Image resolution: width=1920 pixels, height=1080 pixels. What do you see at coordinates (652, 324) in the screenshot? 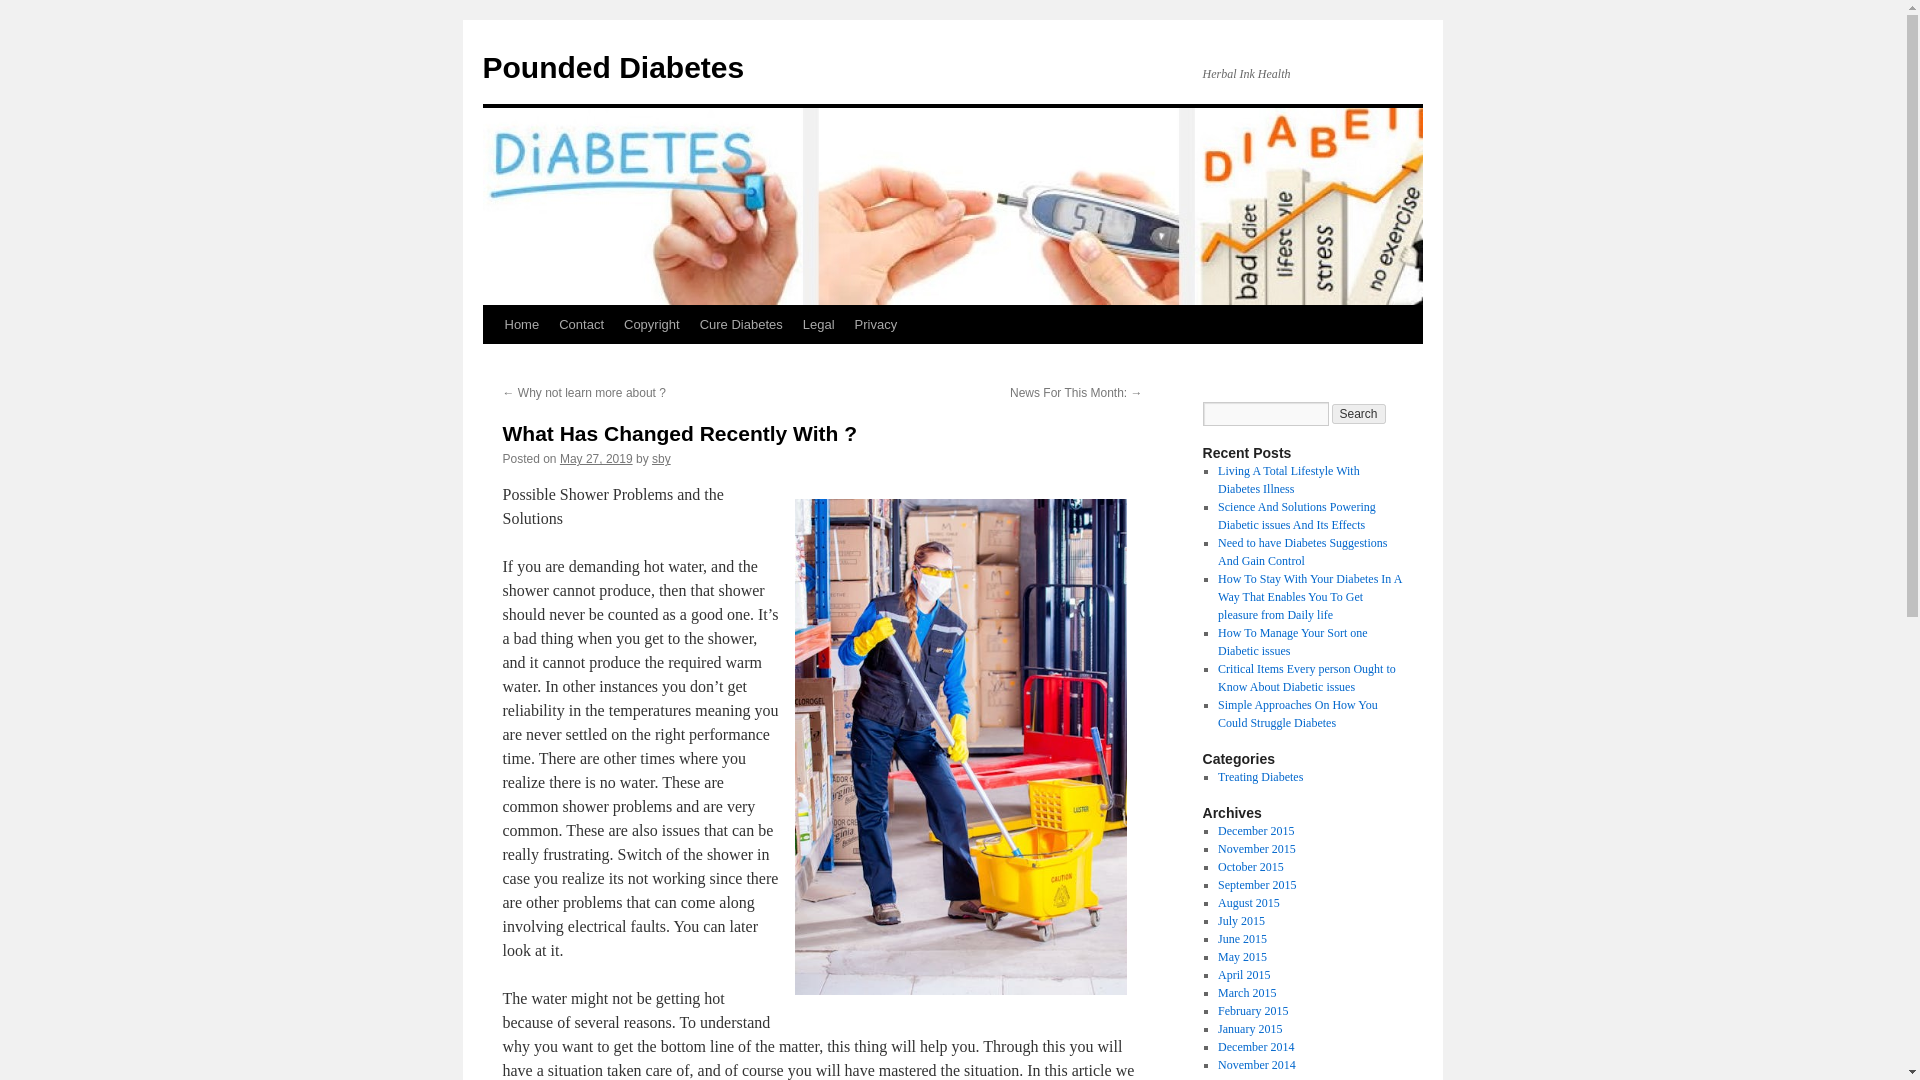
I see `Copyright` at bounding box center [652, 324].